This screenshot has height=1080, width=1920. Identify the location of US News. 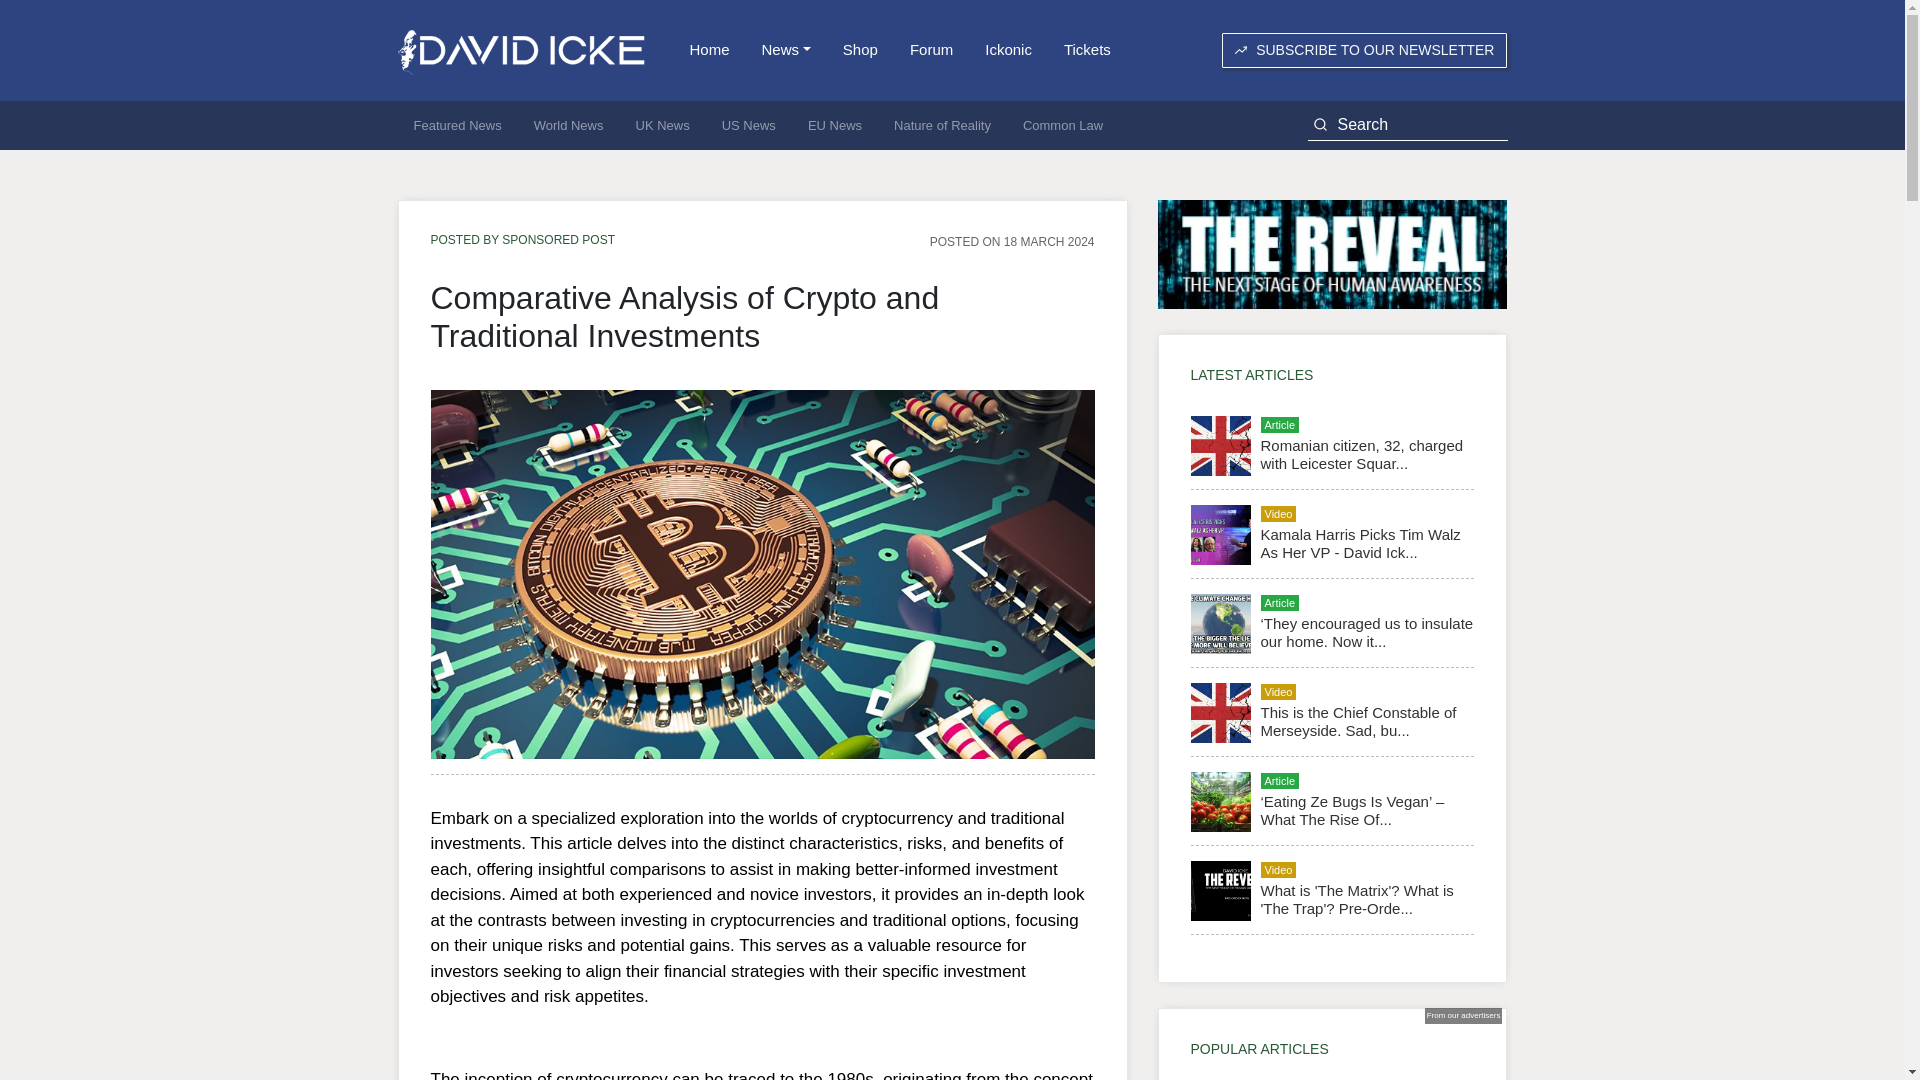
(748, 126).